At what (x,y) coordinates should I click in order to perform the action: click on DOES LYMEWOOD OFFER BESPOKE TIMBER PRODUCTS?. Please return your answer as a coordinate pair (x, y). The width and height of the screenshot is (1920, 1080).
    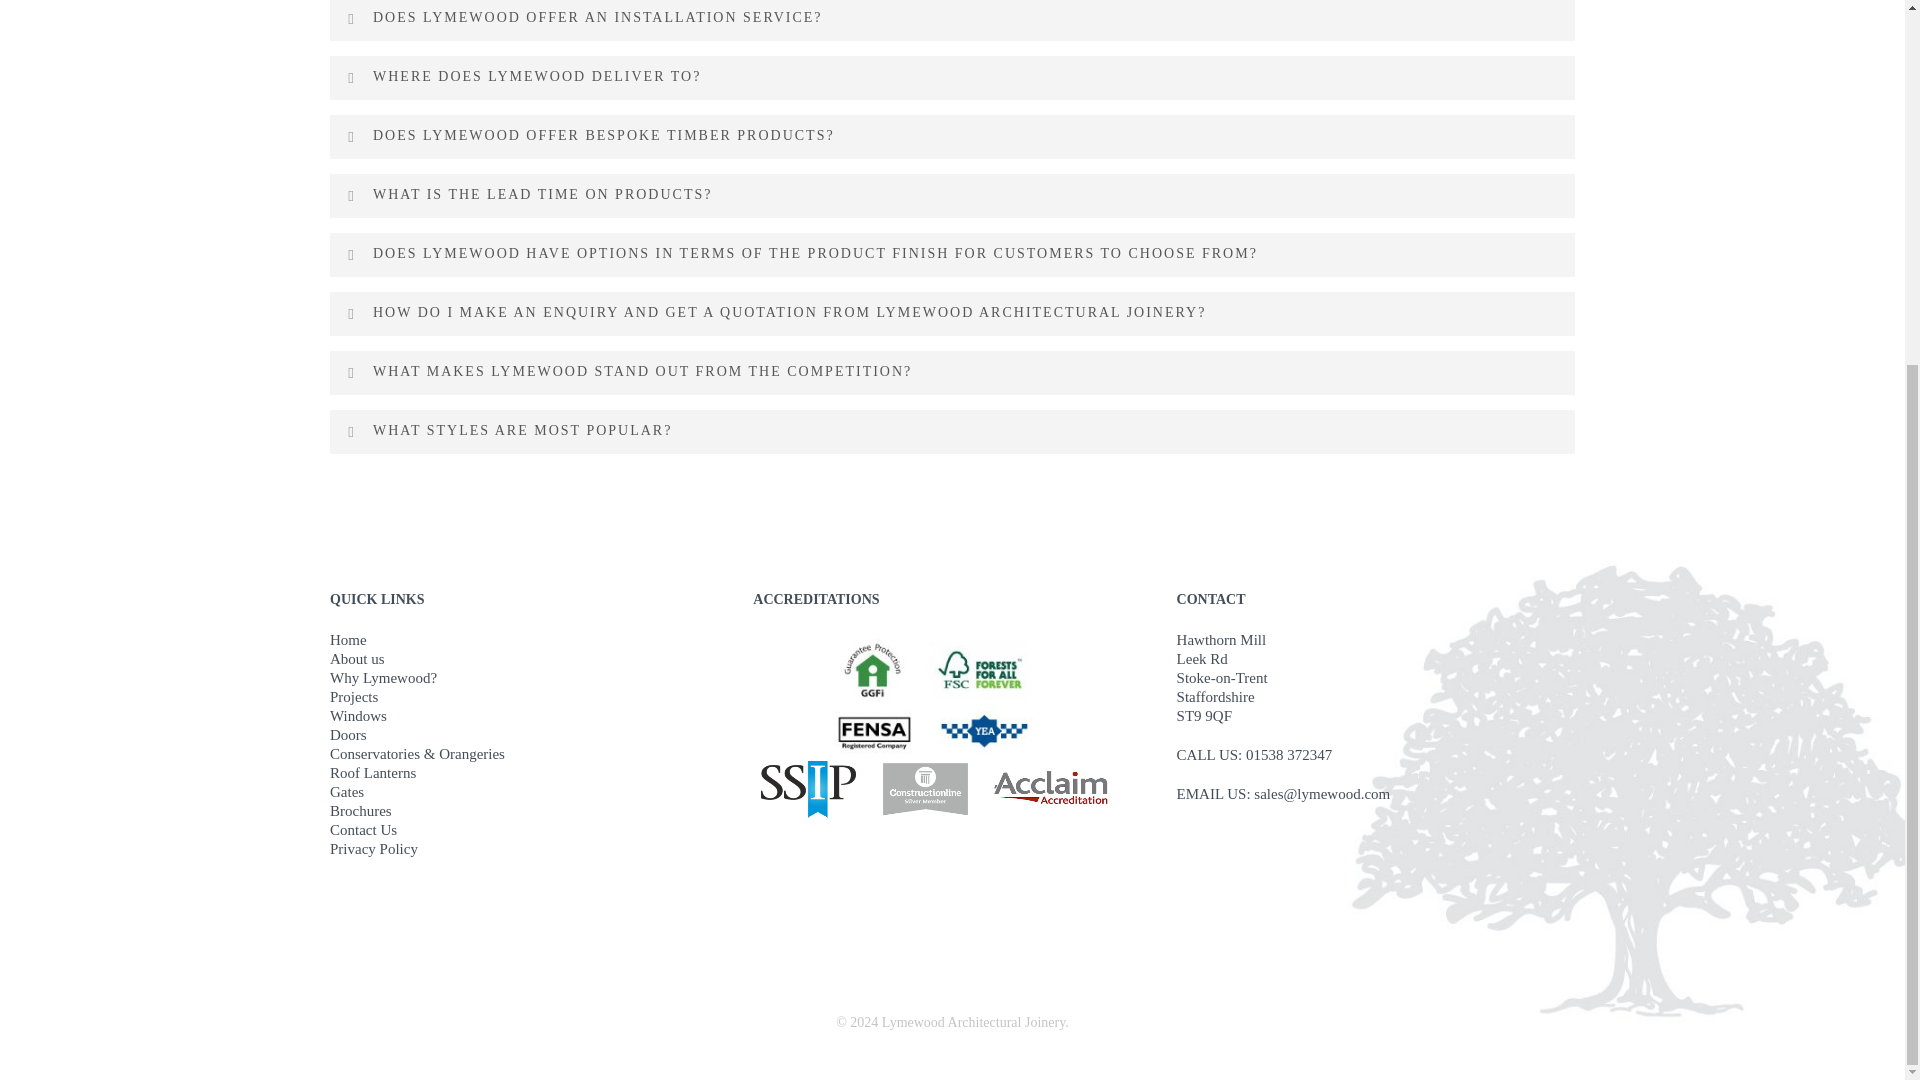
    Looking at the image, I should click on (952, 136).